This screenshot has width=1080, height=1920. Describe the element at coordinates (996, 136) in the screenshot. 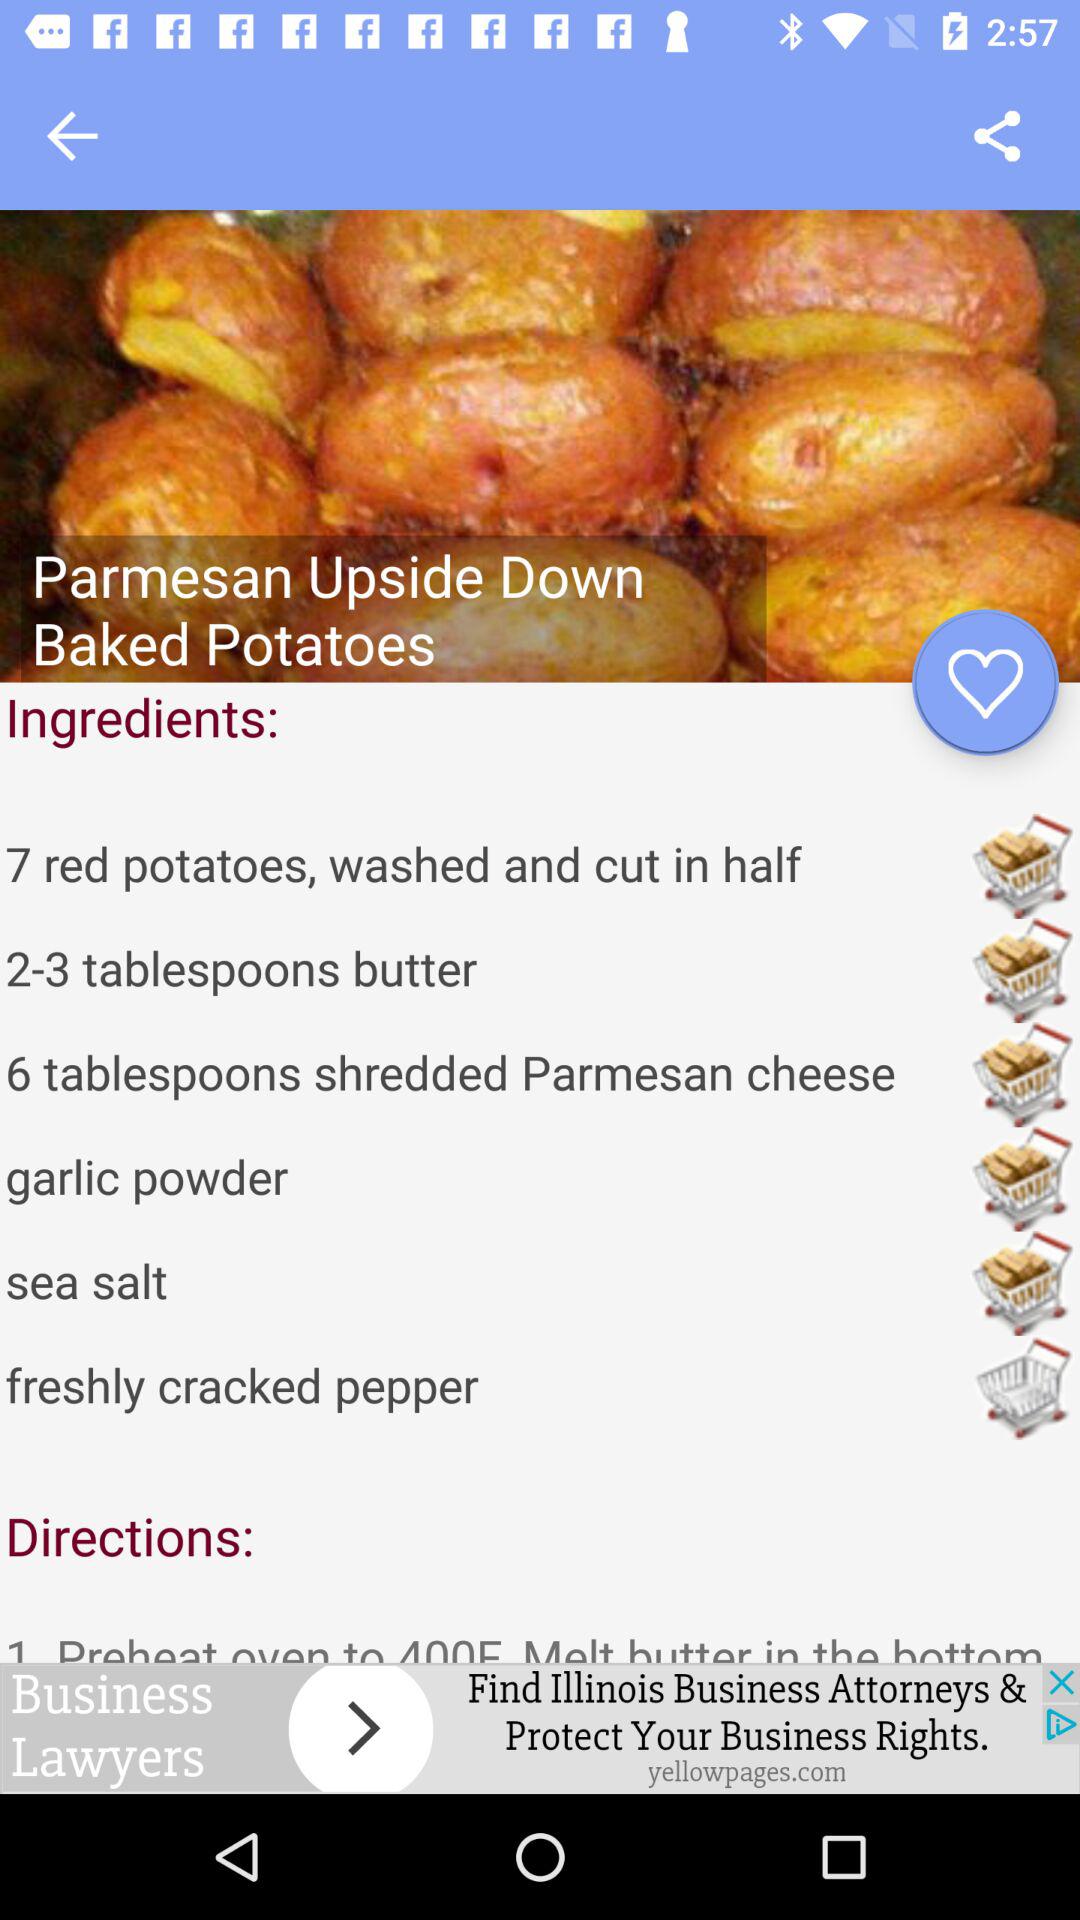

I see `share page` at that location.